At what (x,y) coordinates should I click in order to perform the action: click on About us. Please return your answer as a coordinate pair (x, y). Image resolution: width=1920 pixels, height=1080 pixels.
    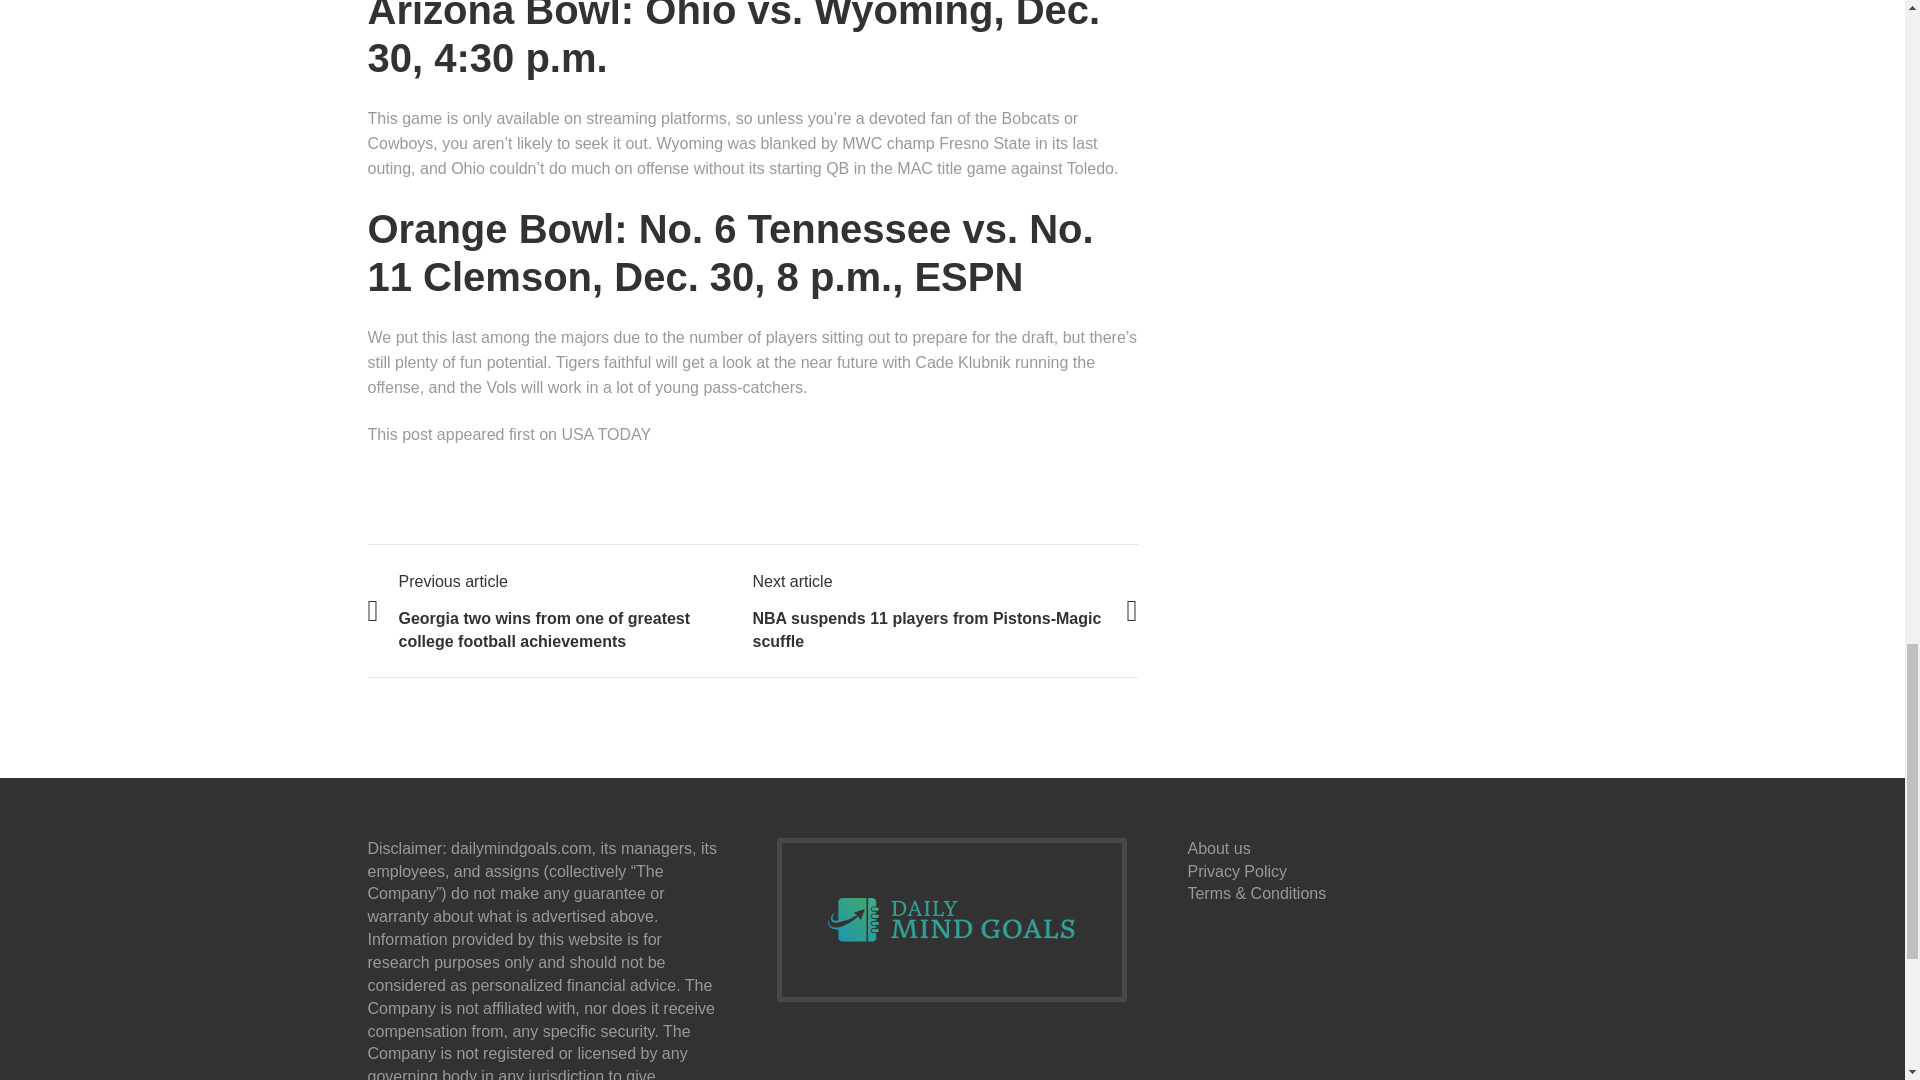
    Looking at the image, I should click on (1218, 848).